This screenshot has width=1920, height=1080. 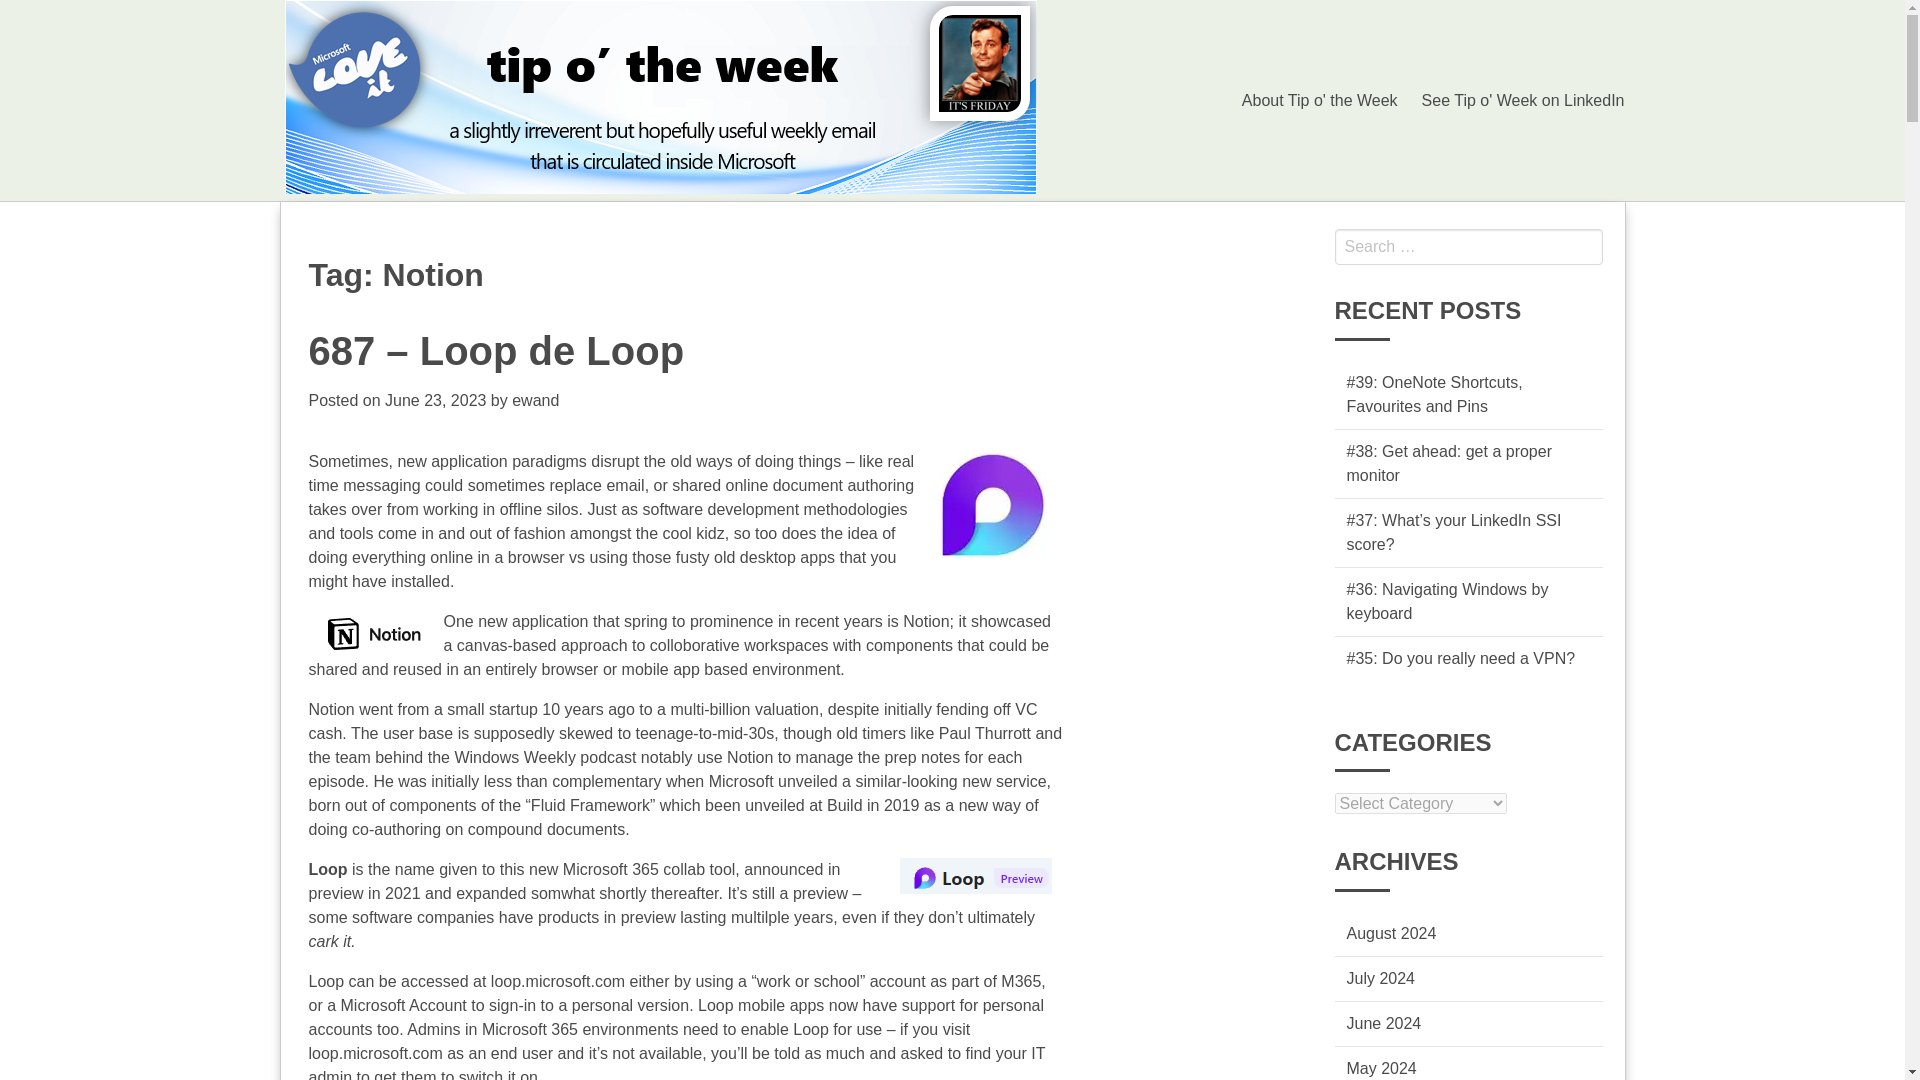 I want to click on some software companies, so click(x=400, y=917).